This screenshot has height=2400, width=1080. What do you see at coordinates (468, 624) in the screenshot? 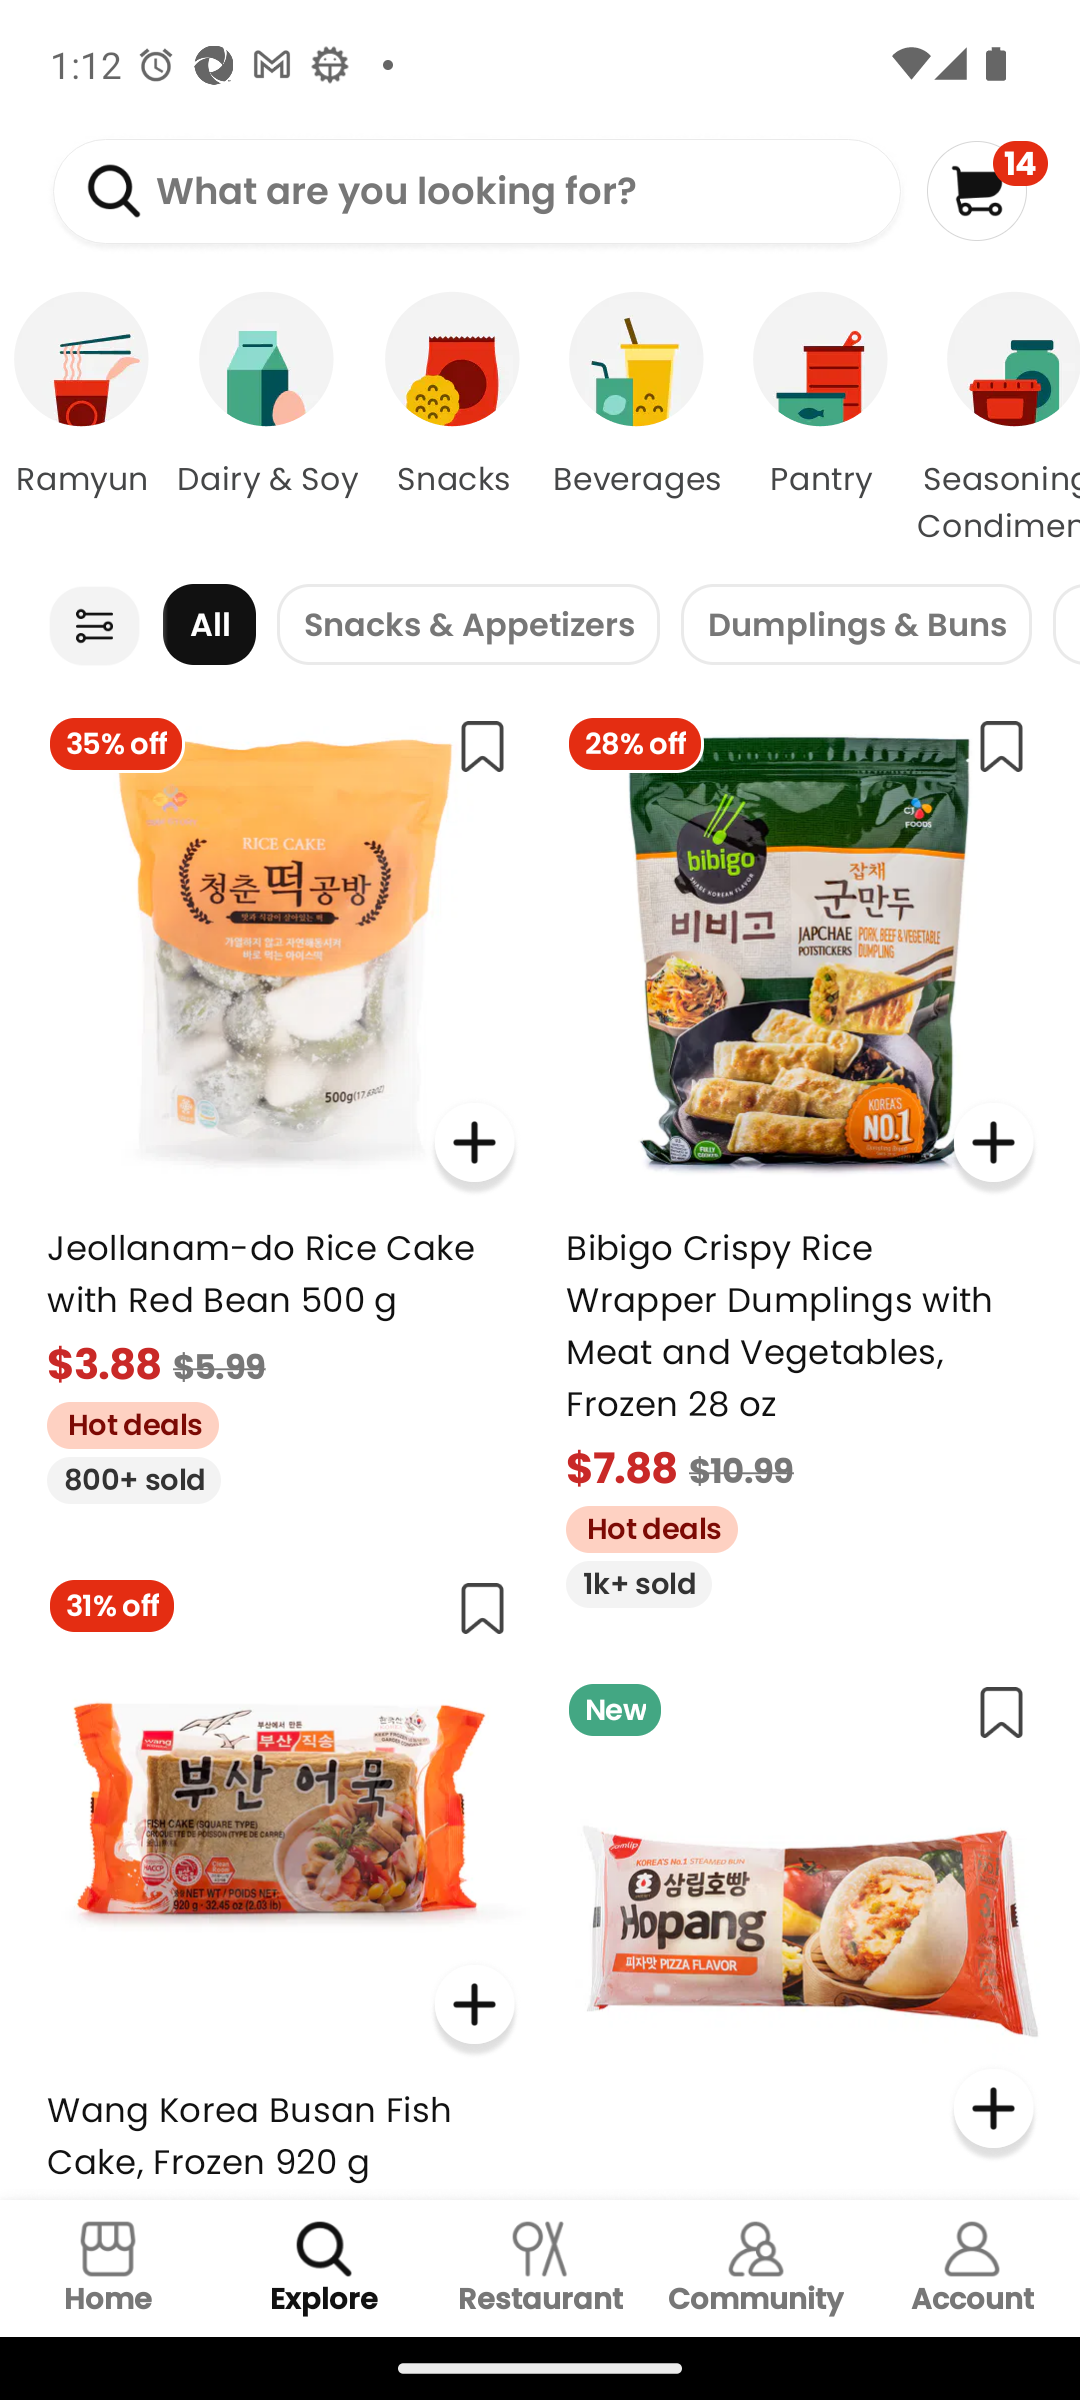
I see `Snacks & Appetizers` at bounding box center [468, 624].